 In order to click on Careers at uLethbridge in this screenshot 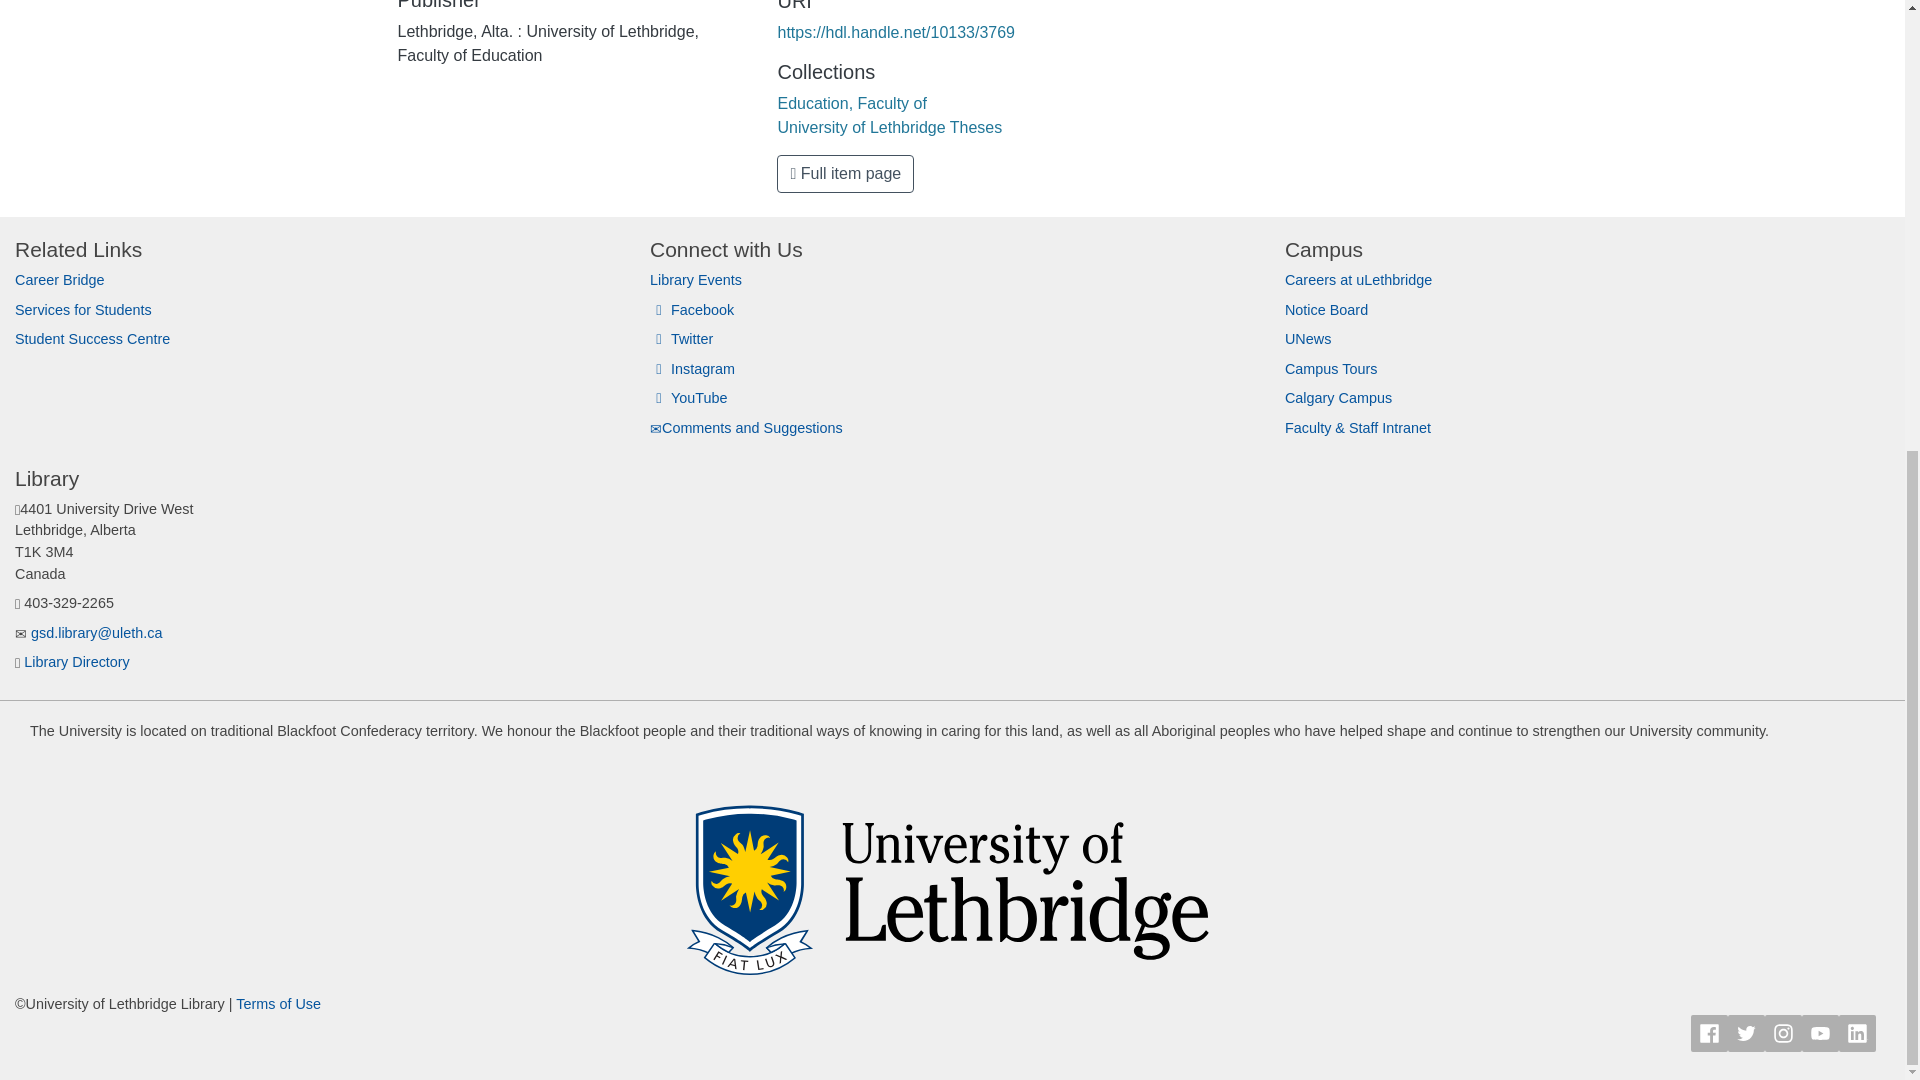, I will do `click(1358, 280)`.